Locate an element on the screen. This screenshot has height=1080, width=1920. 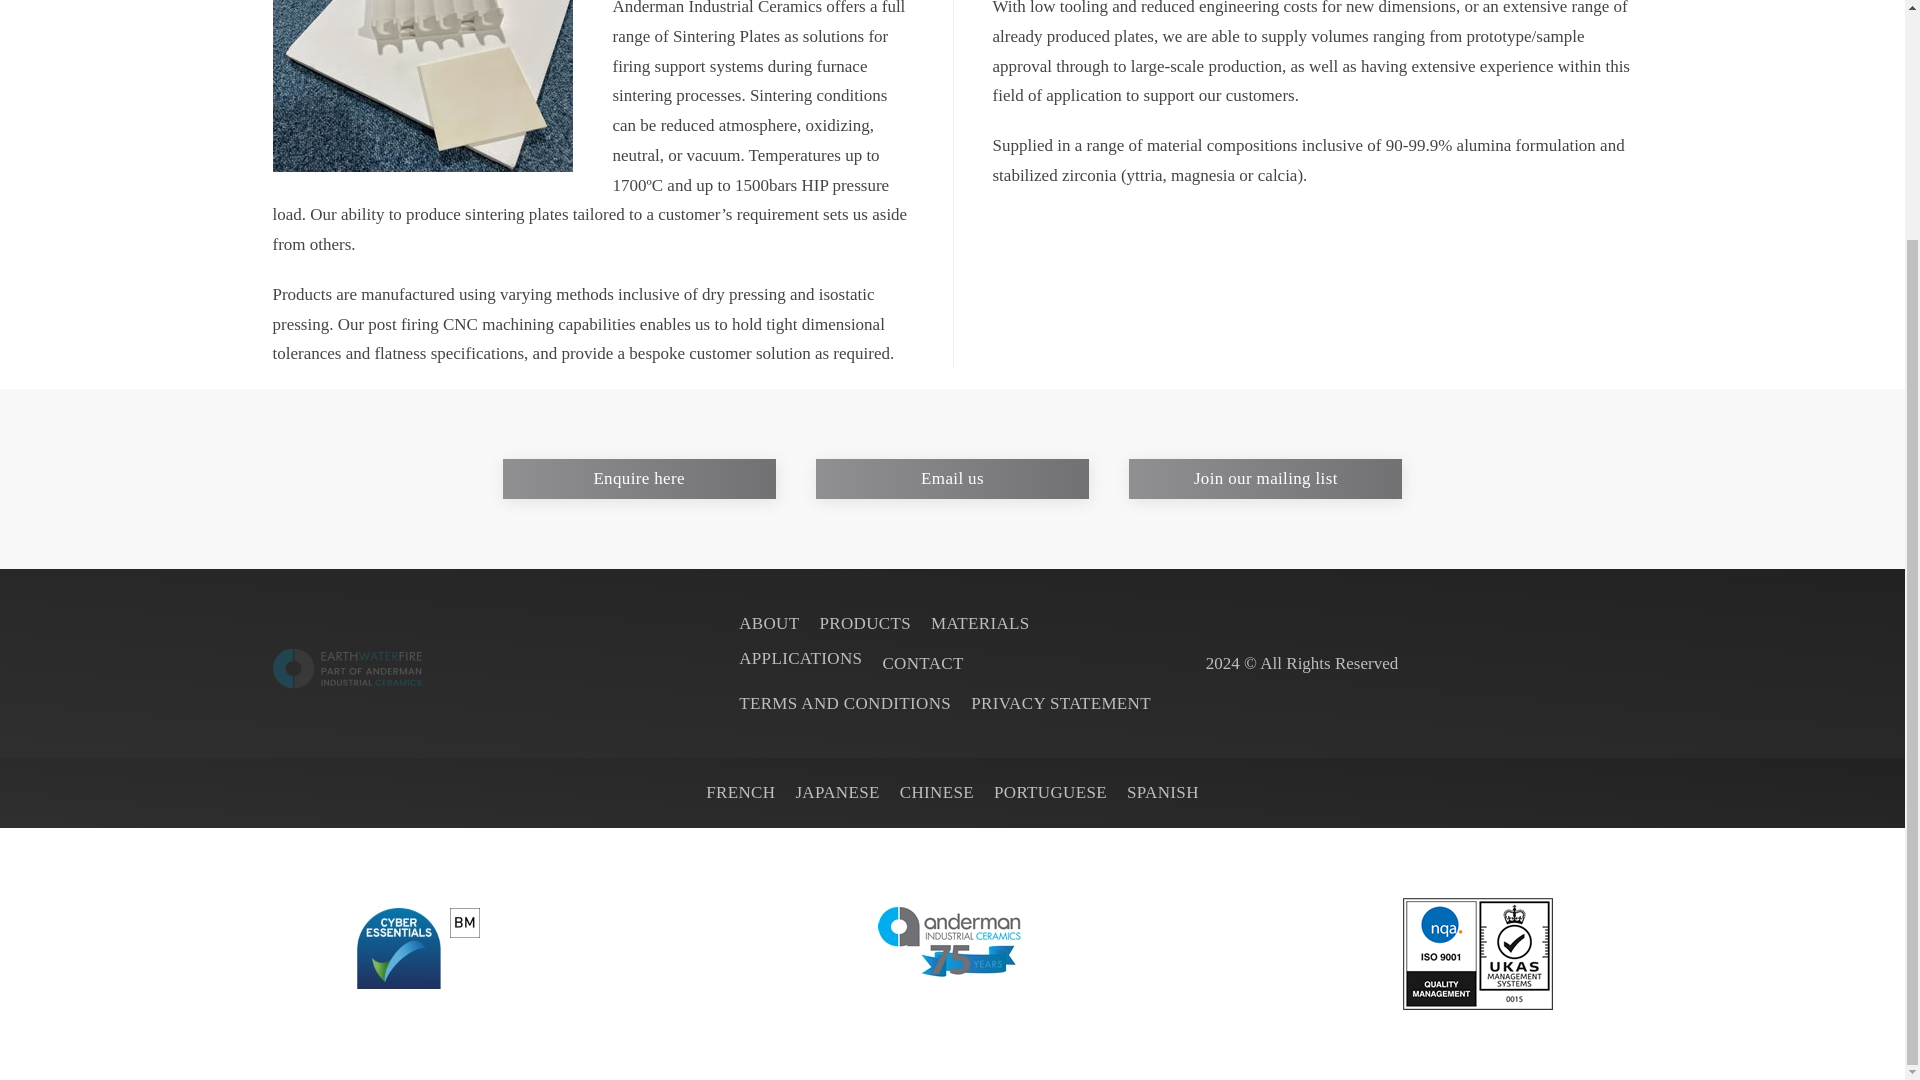
PORTUGUESE is located at coordinates (1050, 792).